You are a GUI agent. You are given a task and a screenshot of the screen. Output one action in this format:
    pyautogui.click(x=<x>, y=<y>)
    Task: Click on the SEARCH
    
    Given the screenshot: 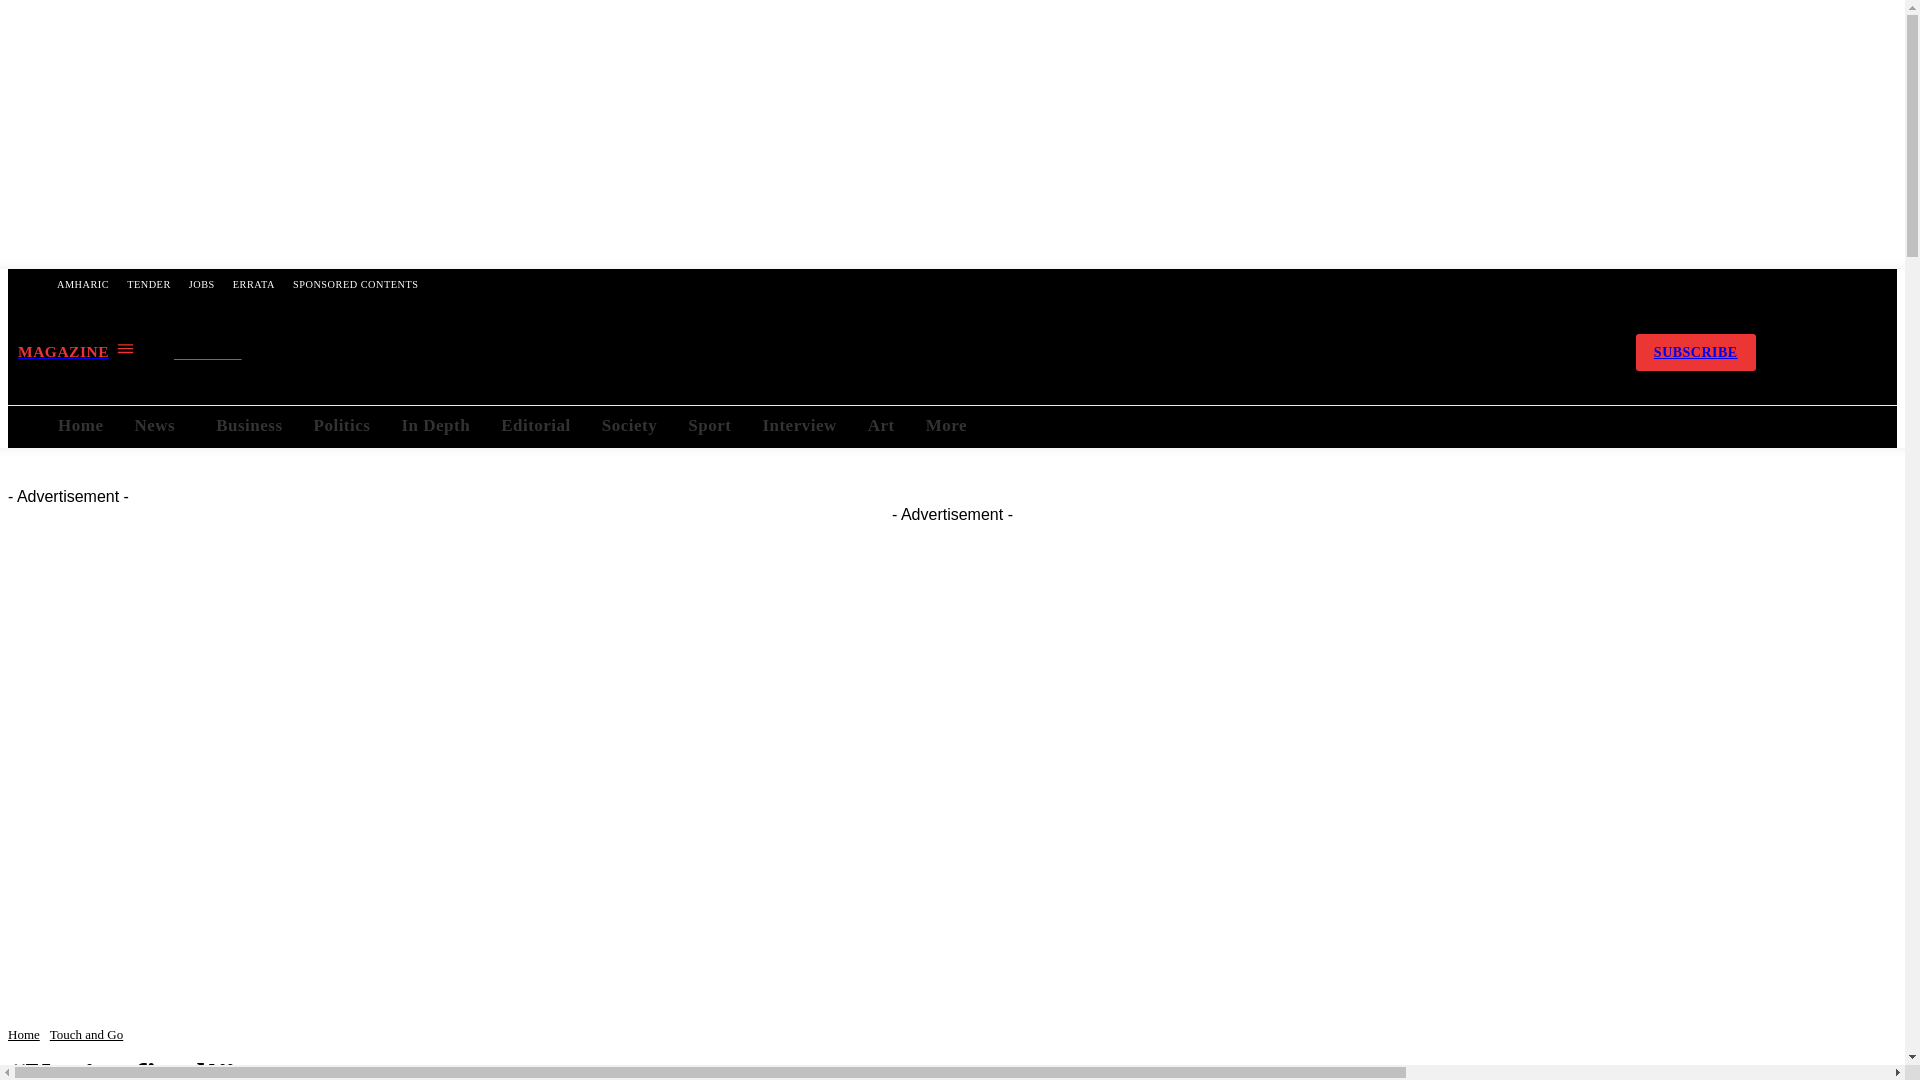 What is the action you would take?
    pyautogui.click(x=225, y=353)
    